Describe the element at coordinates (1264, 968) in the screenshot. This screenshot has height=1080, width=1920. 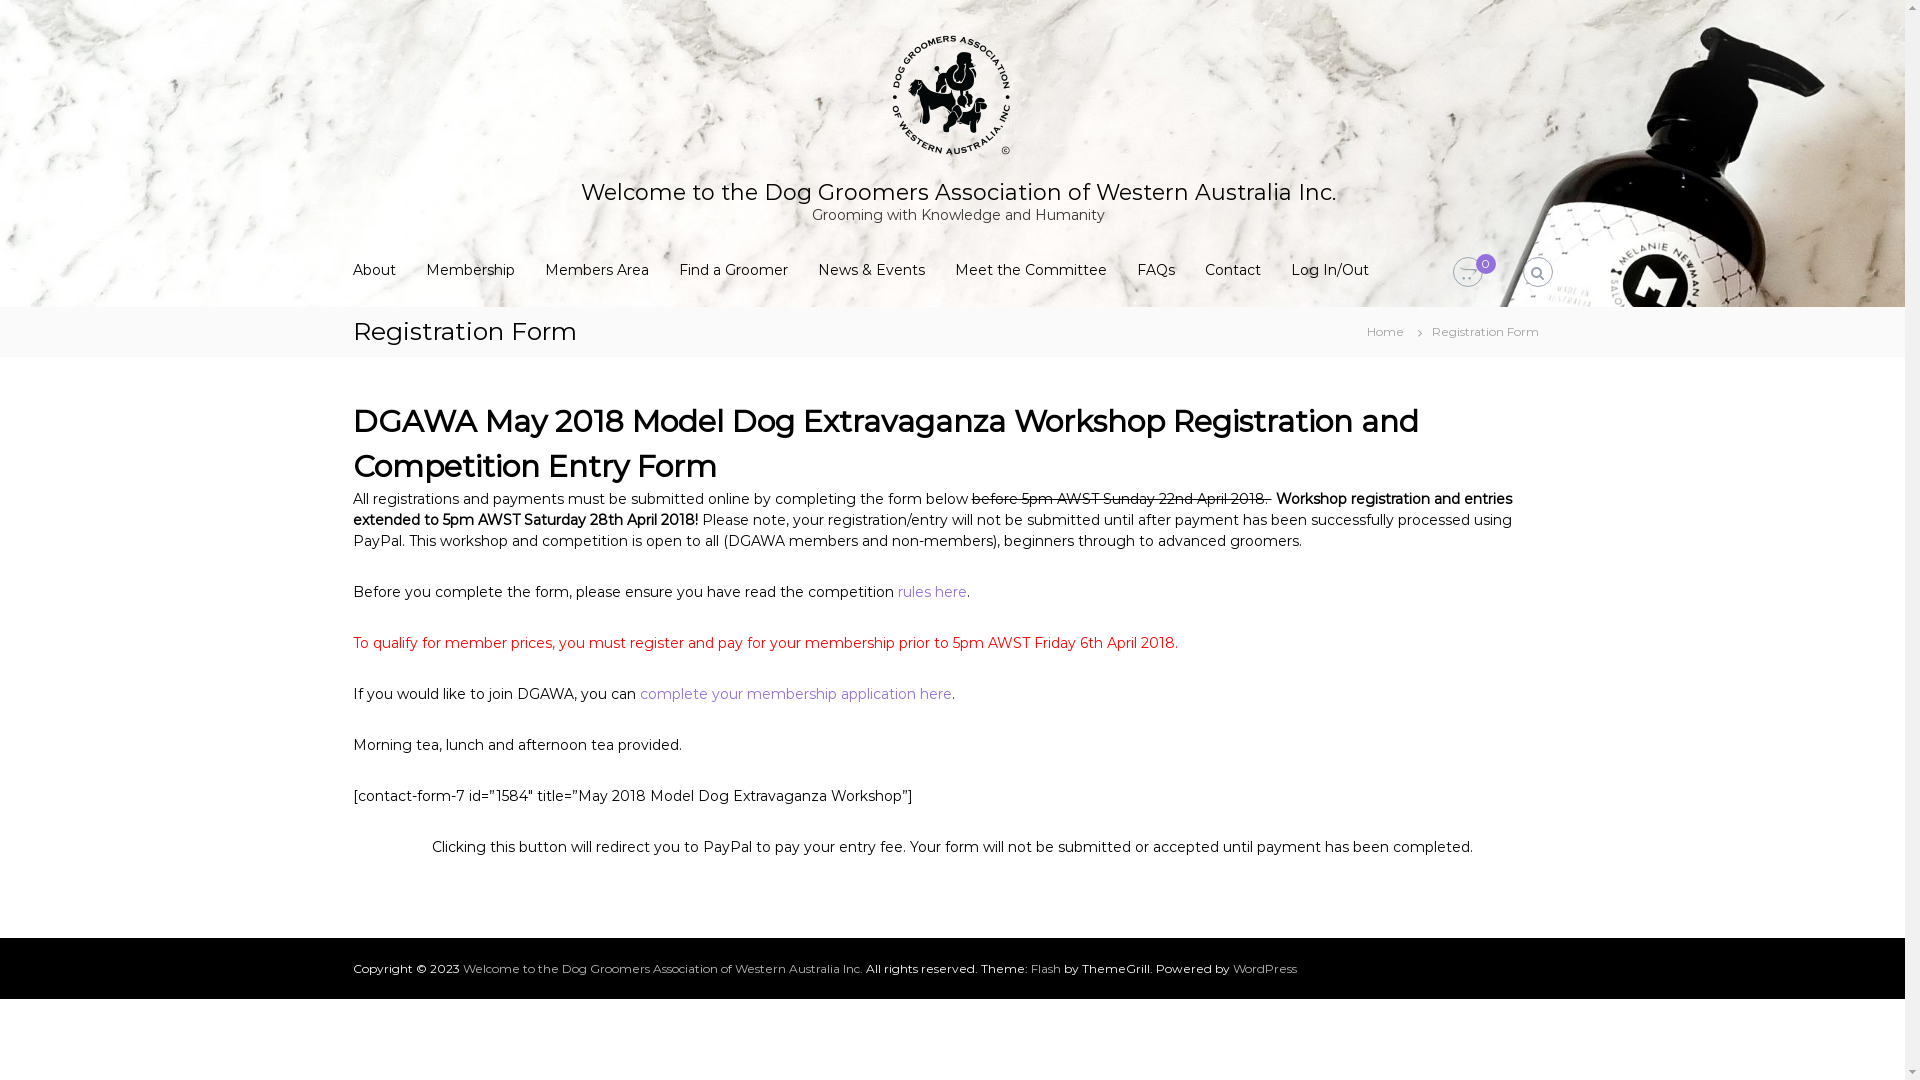
I see `WordPress` at that location.